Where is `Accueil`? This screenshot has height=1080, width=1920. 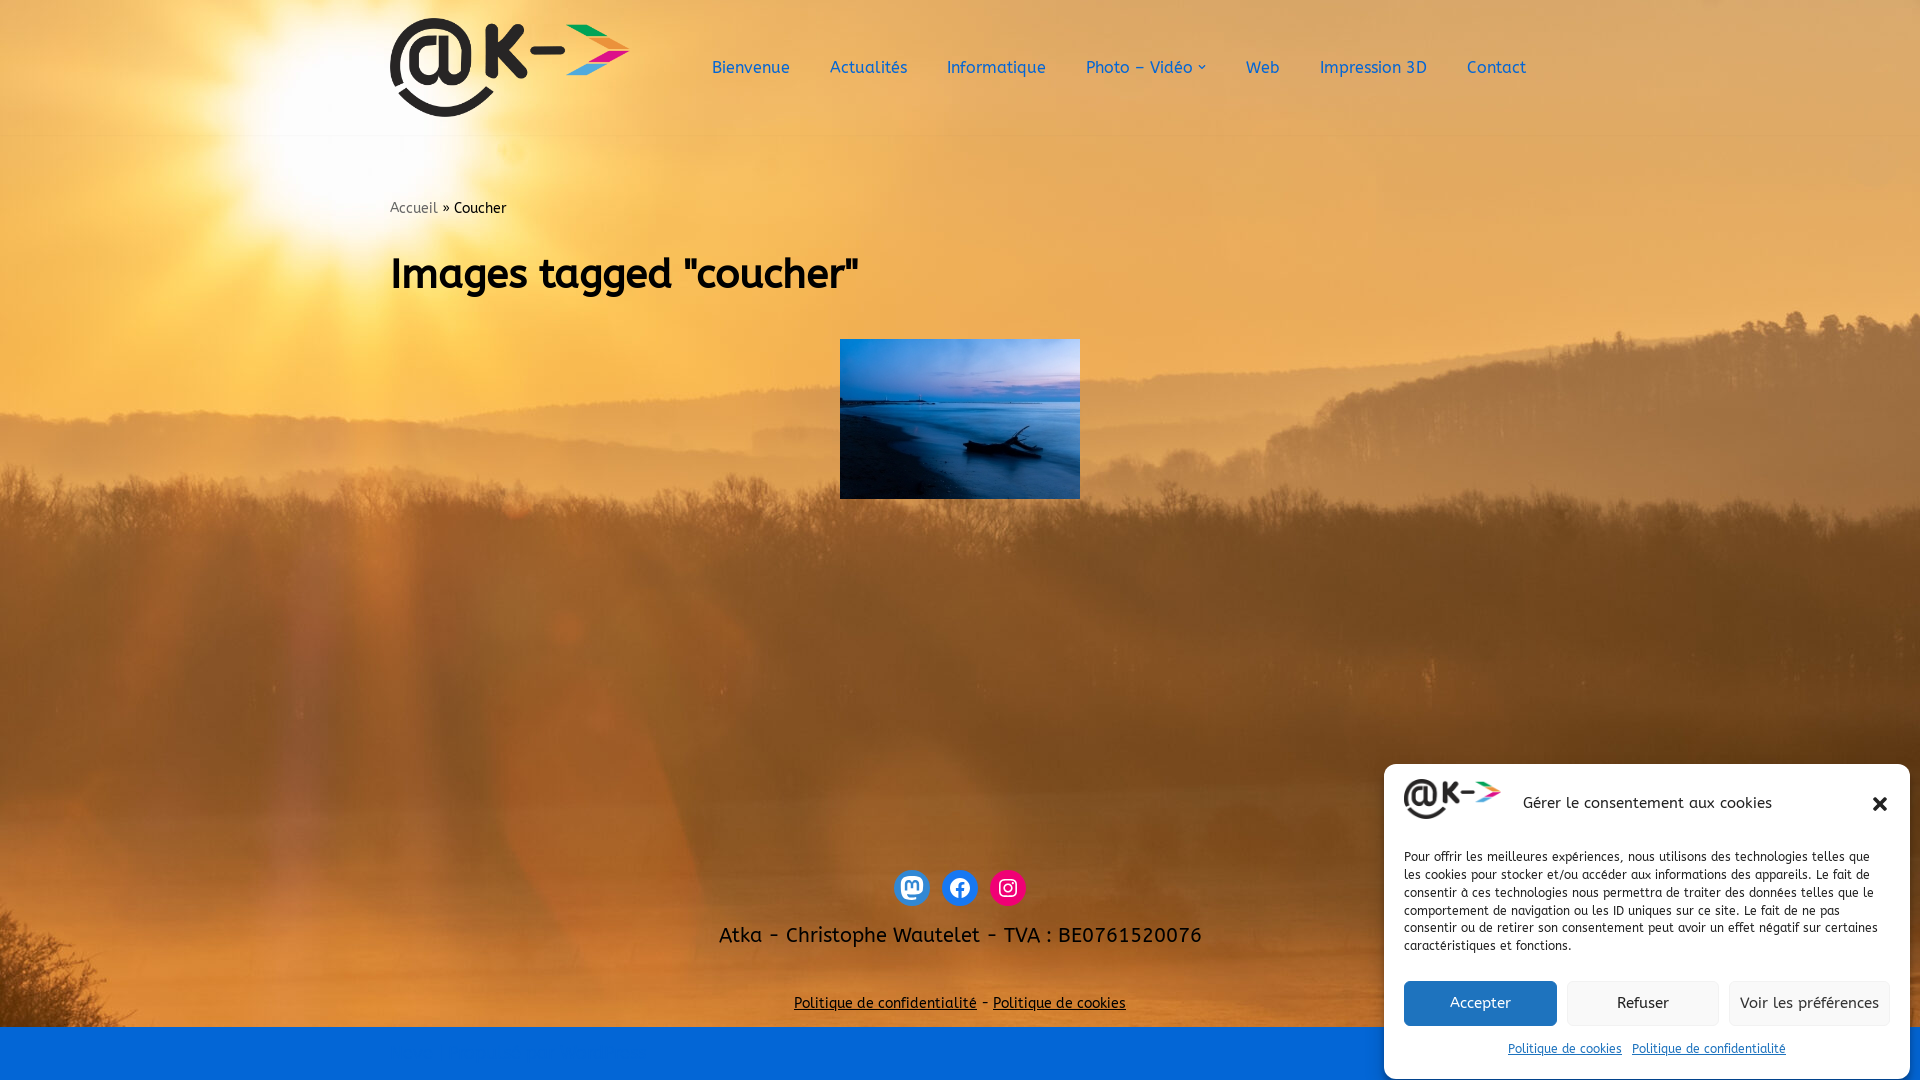
Accueil is located at coordinates (414, 208).